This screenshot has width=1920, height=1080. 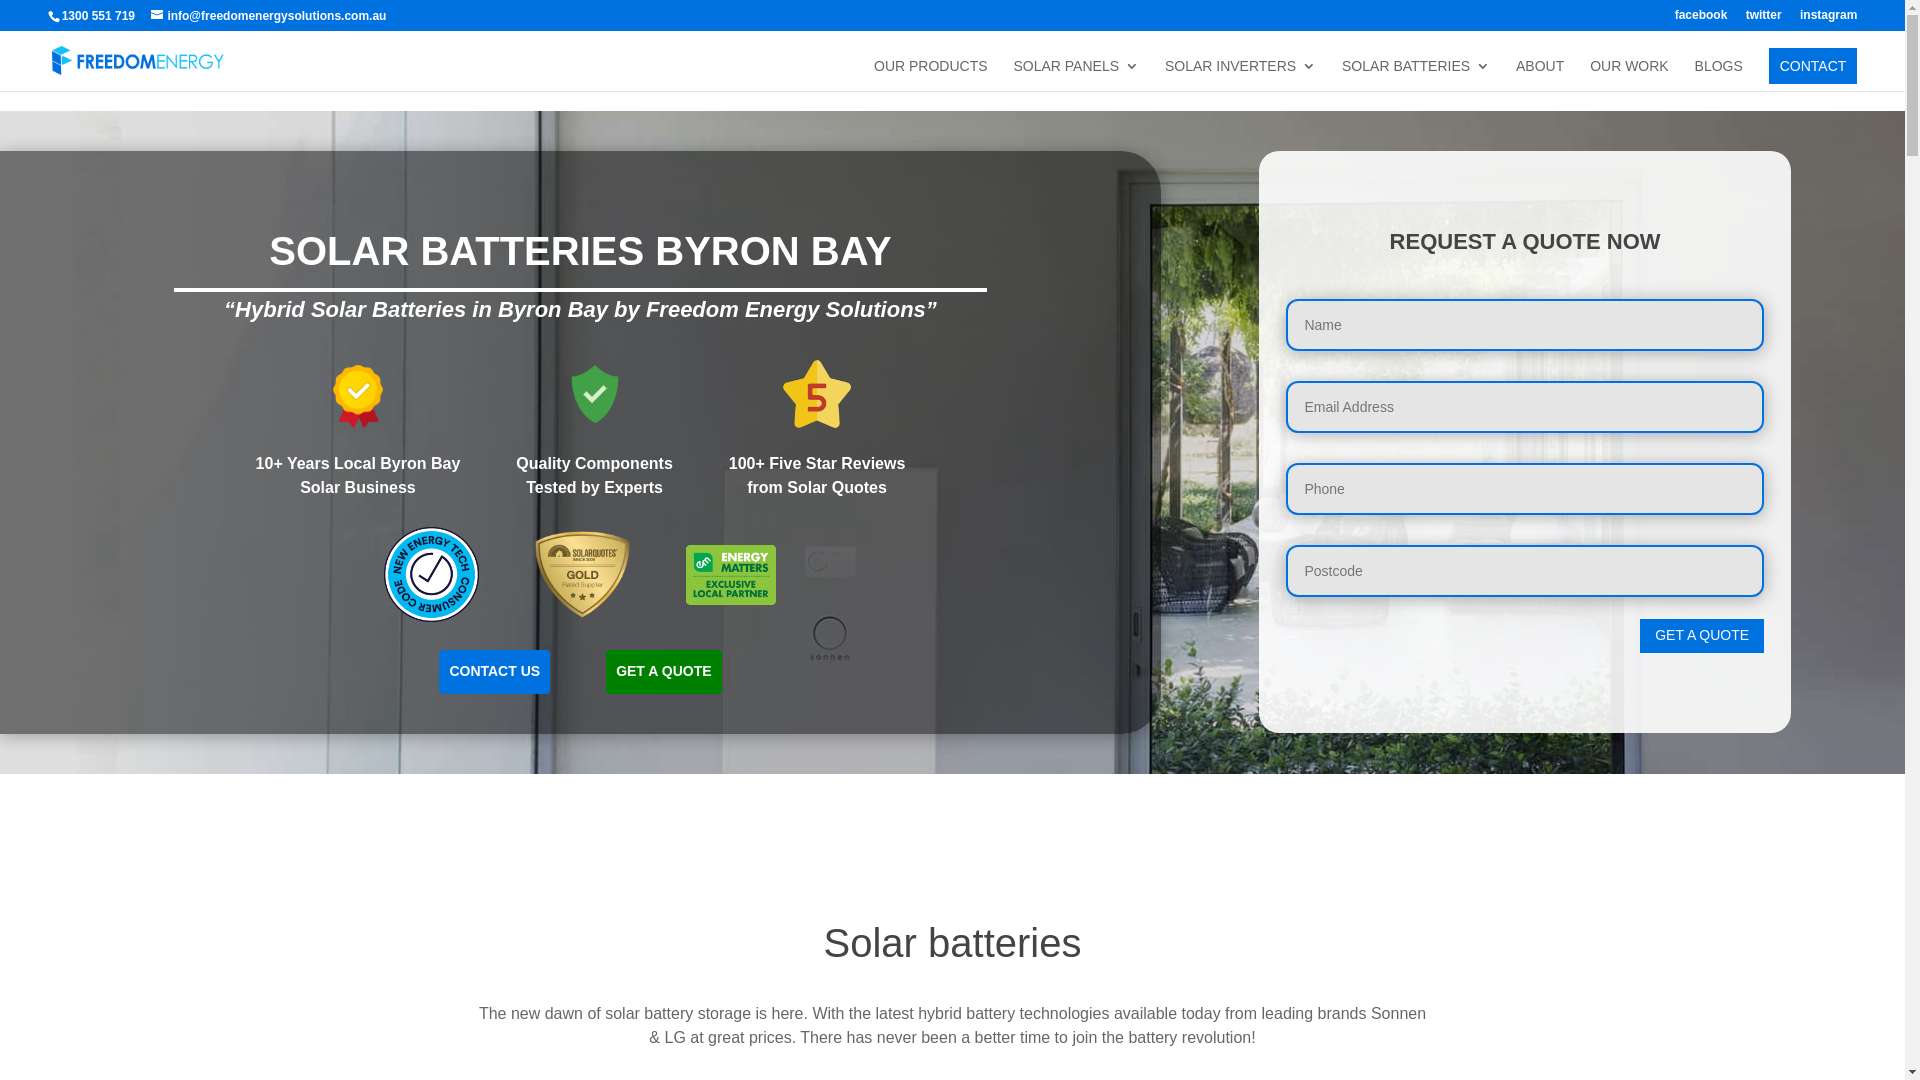 I want to click on facebook, so click(x=1702, y=20).